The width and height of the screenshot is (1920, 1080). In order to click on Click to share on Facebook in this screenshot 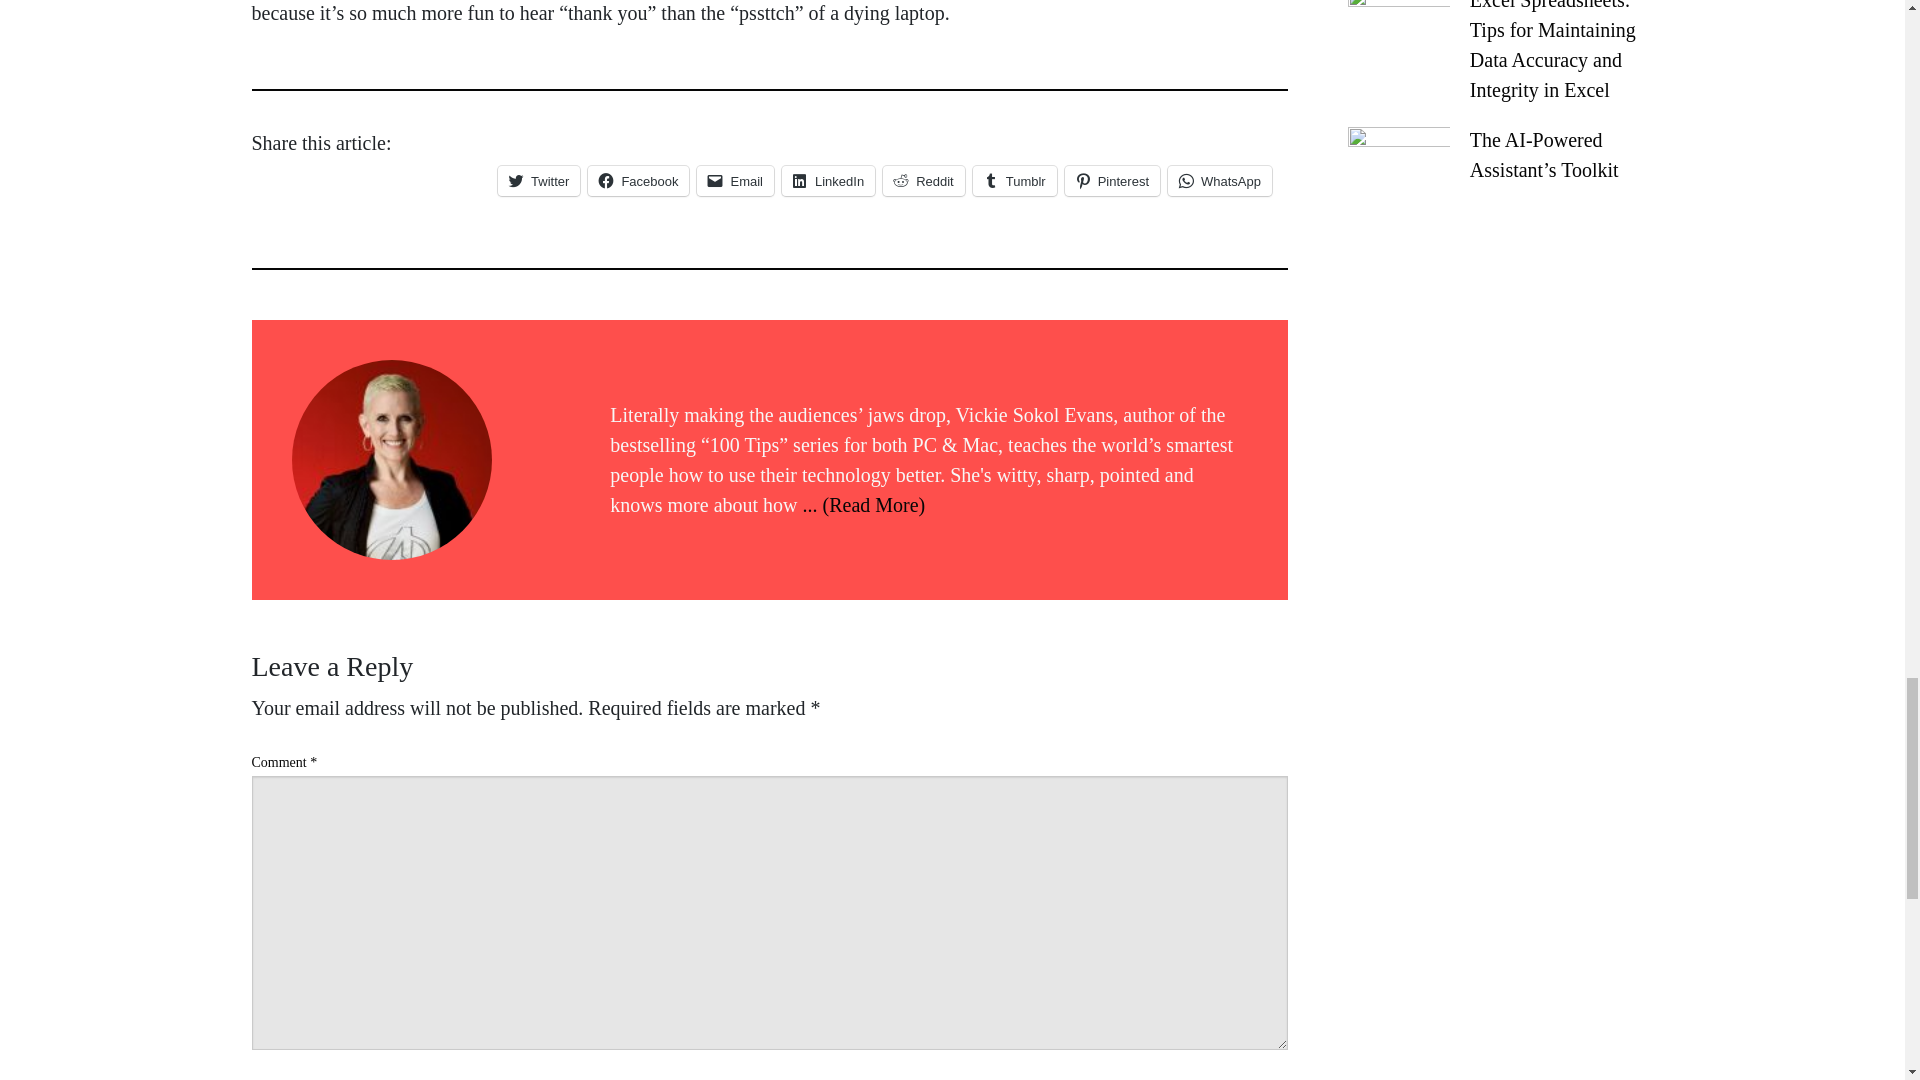, I will do `click(638, 180)`.